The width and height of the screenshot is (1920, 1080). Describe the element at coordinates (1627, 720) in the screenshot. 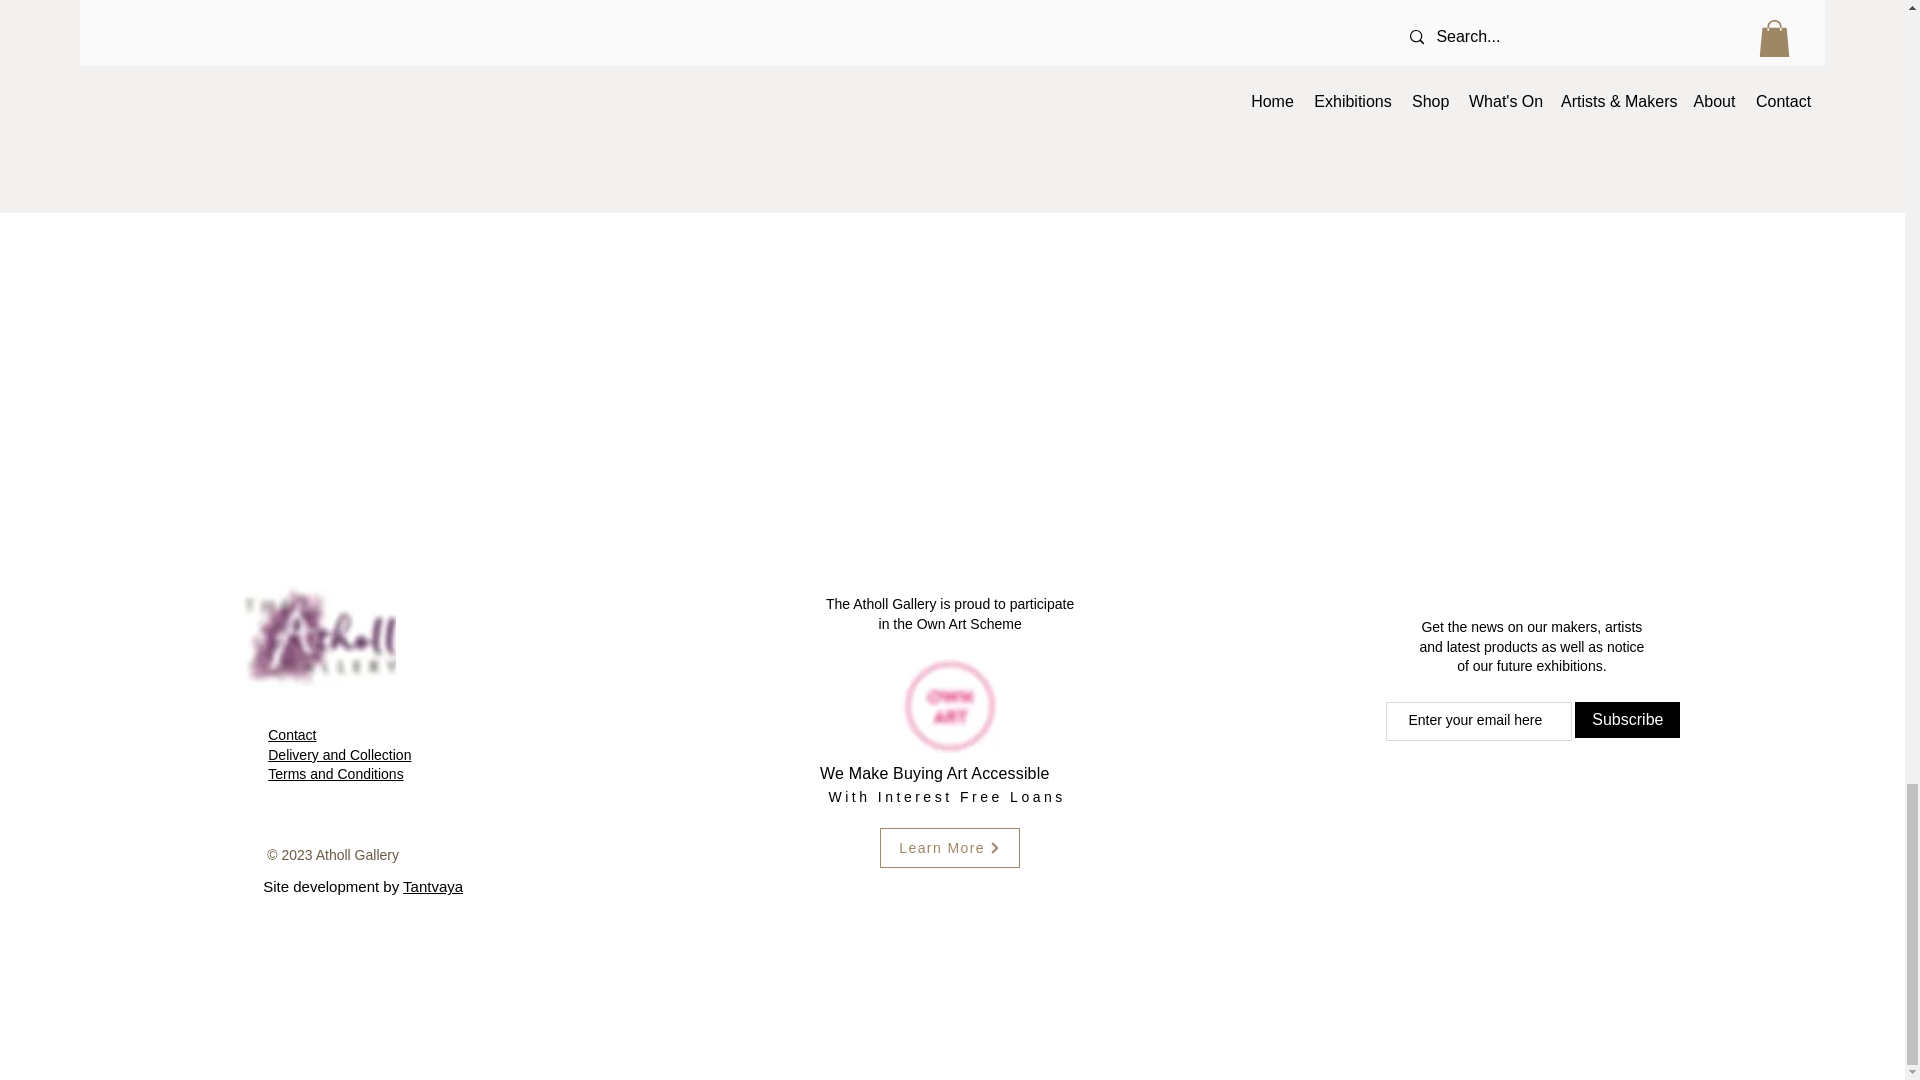

I see `Subscribe` at that location.